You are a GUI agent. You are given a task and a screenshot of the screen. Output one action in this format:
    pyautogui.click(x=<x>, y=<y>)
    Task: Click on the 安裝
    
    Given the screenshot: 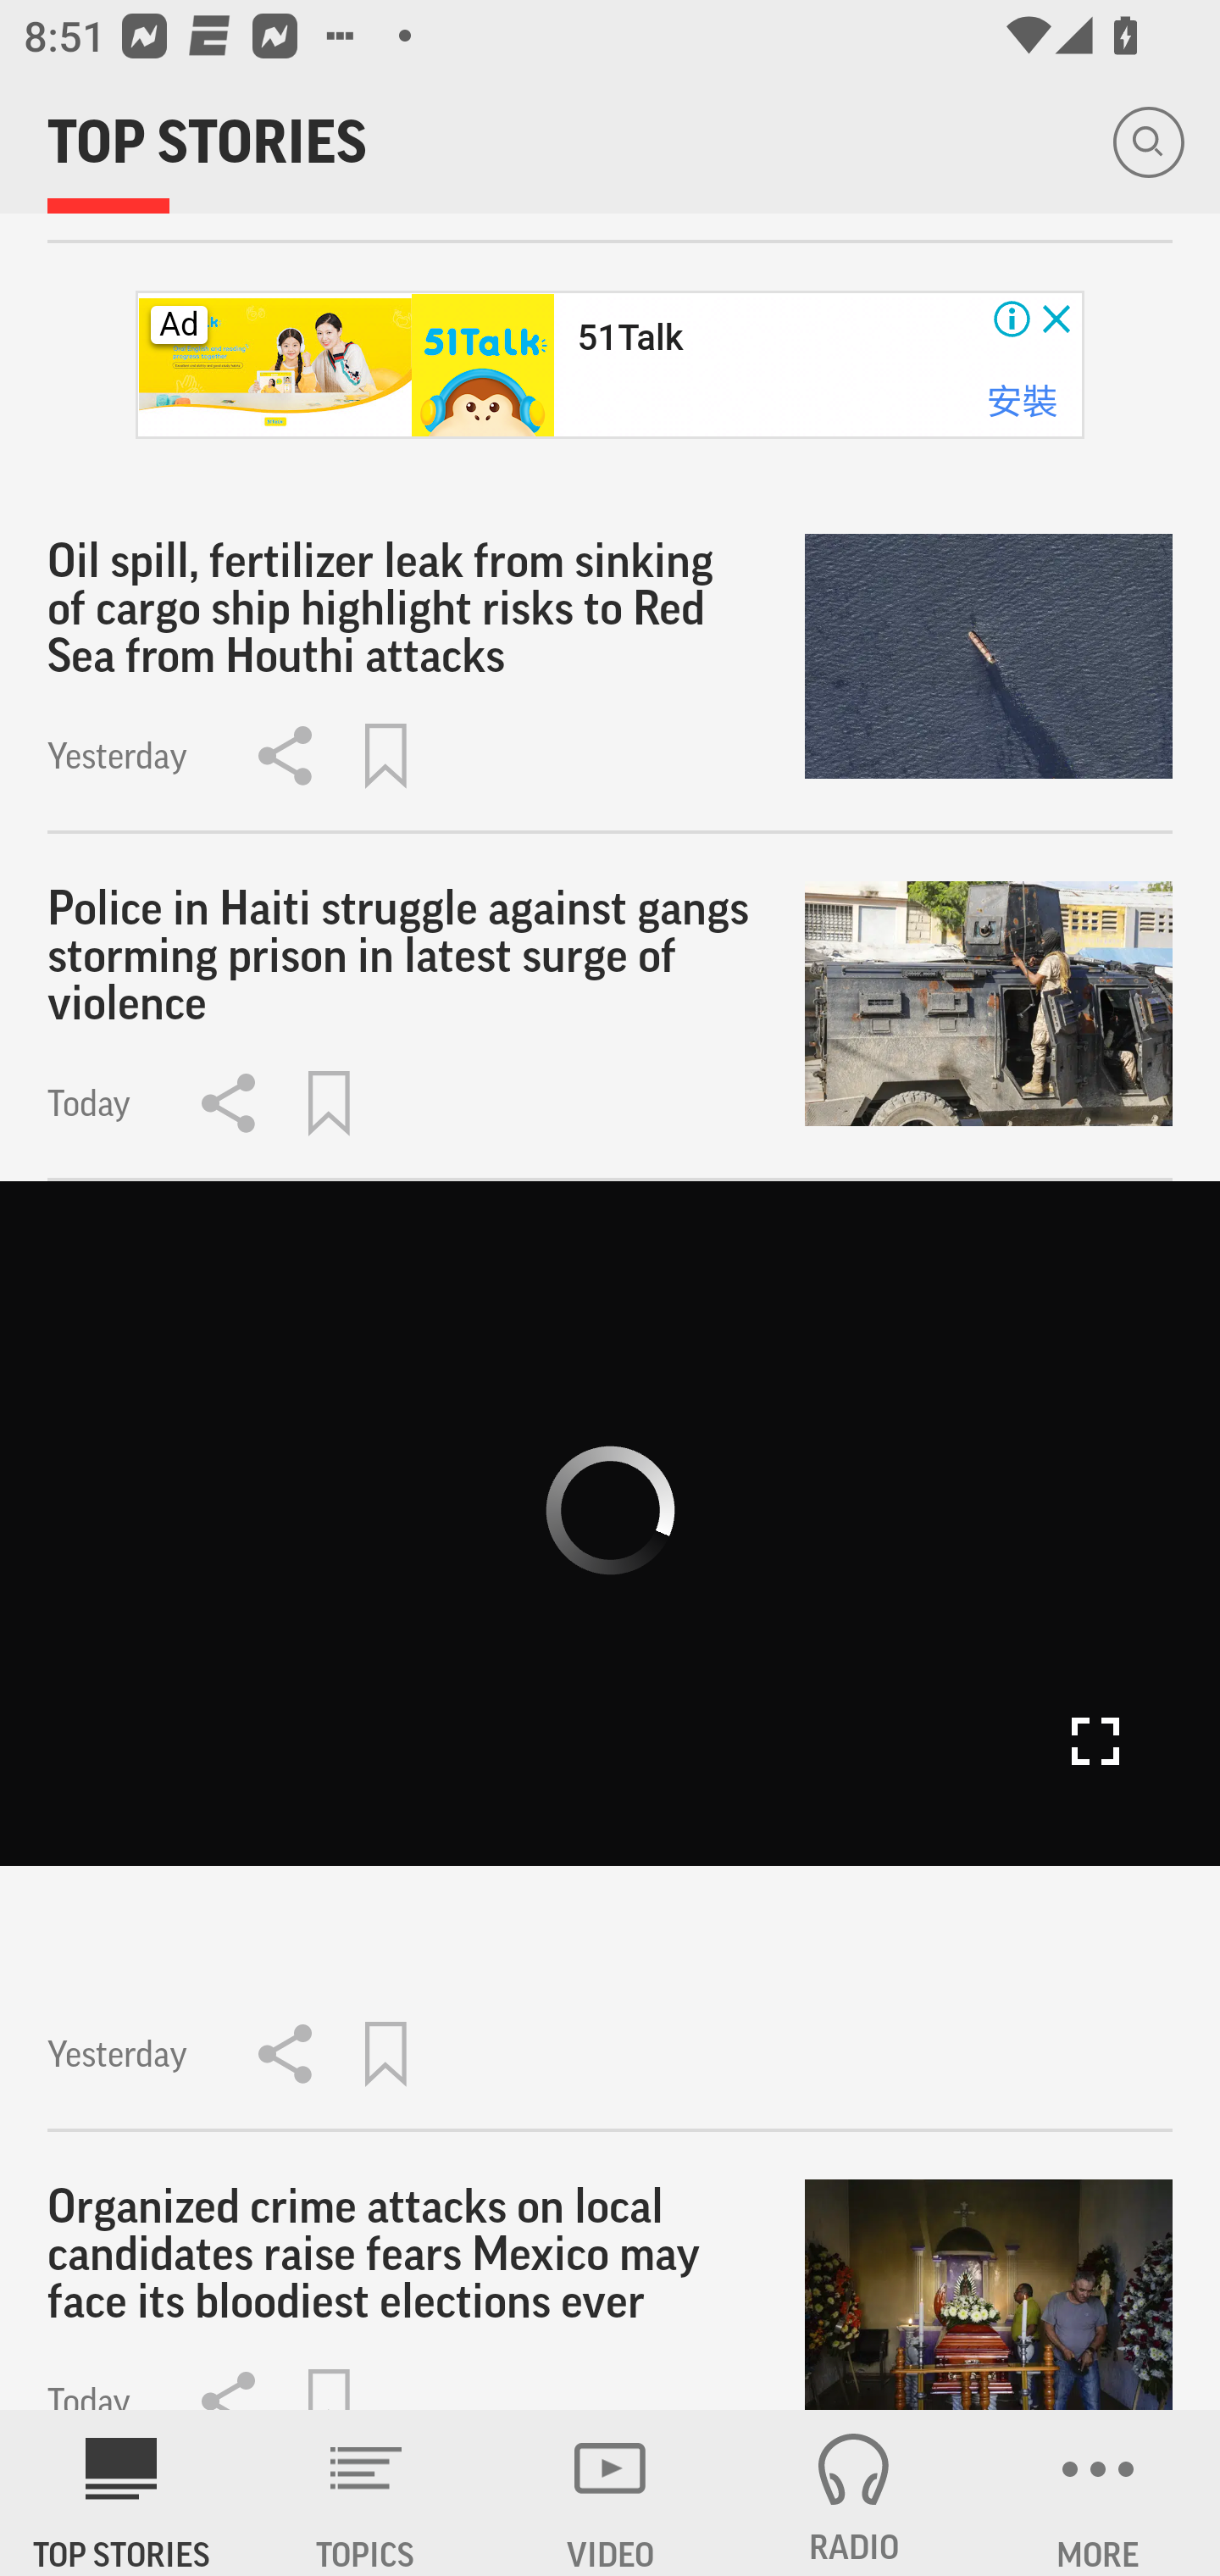 What is the action you would take?
    pyautogui.click(x=1022, y=400)
    